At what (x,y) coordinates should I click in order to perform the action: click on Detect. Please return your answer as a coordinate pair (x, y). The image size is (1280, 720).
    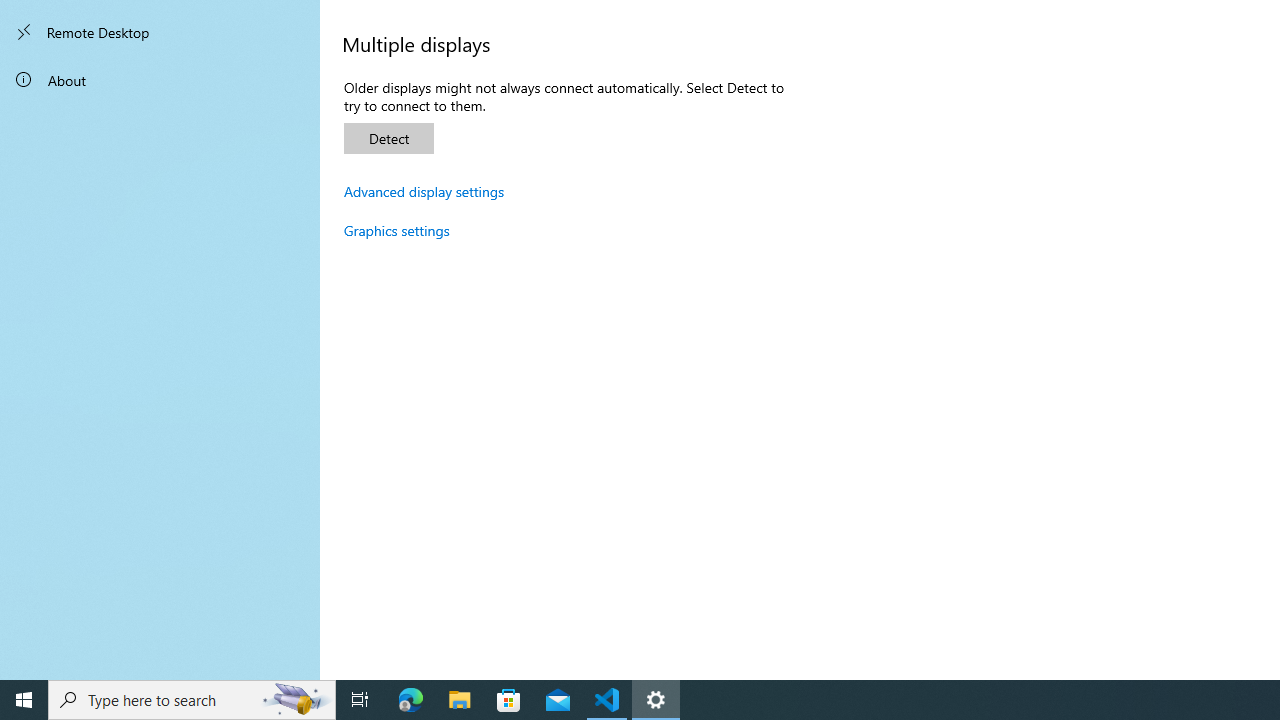
    Looking at the image, I should click on (388, 138).